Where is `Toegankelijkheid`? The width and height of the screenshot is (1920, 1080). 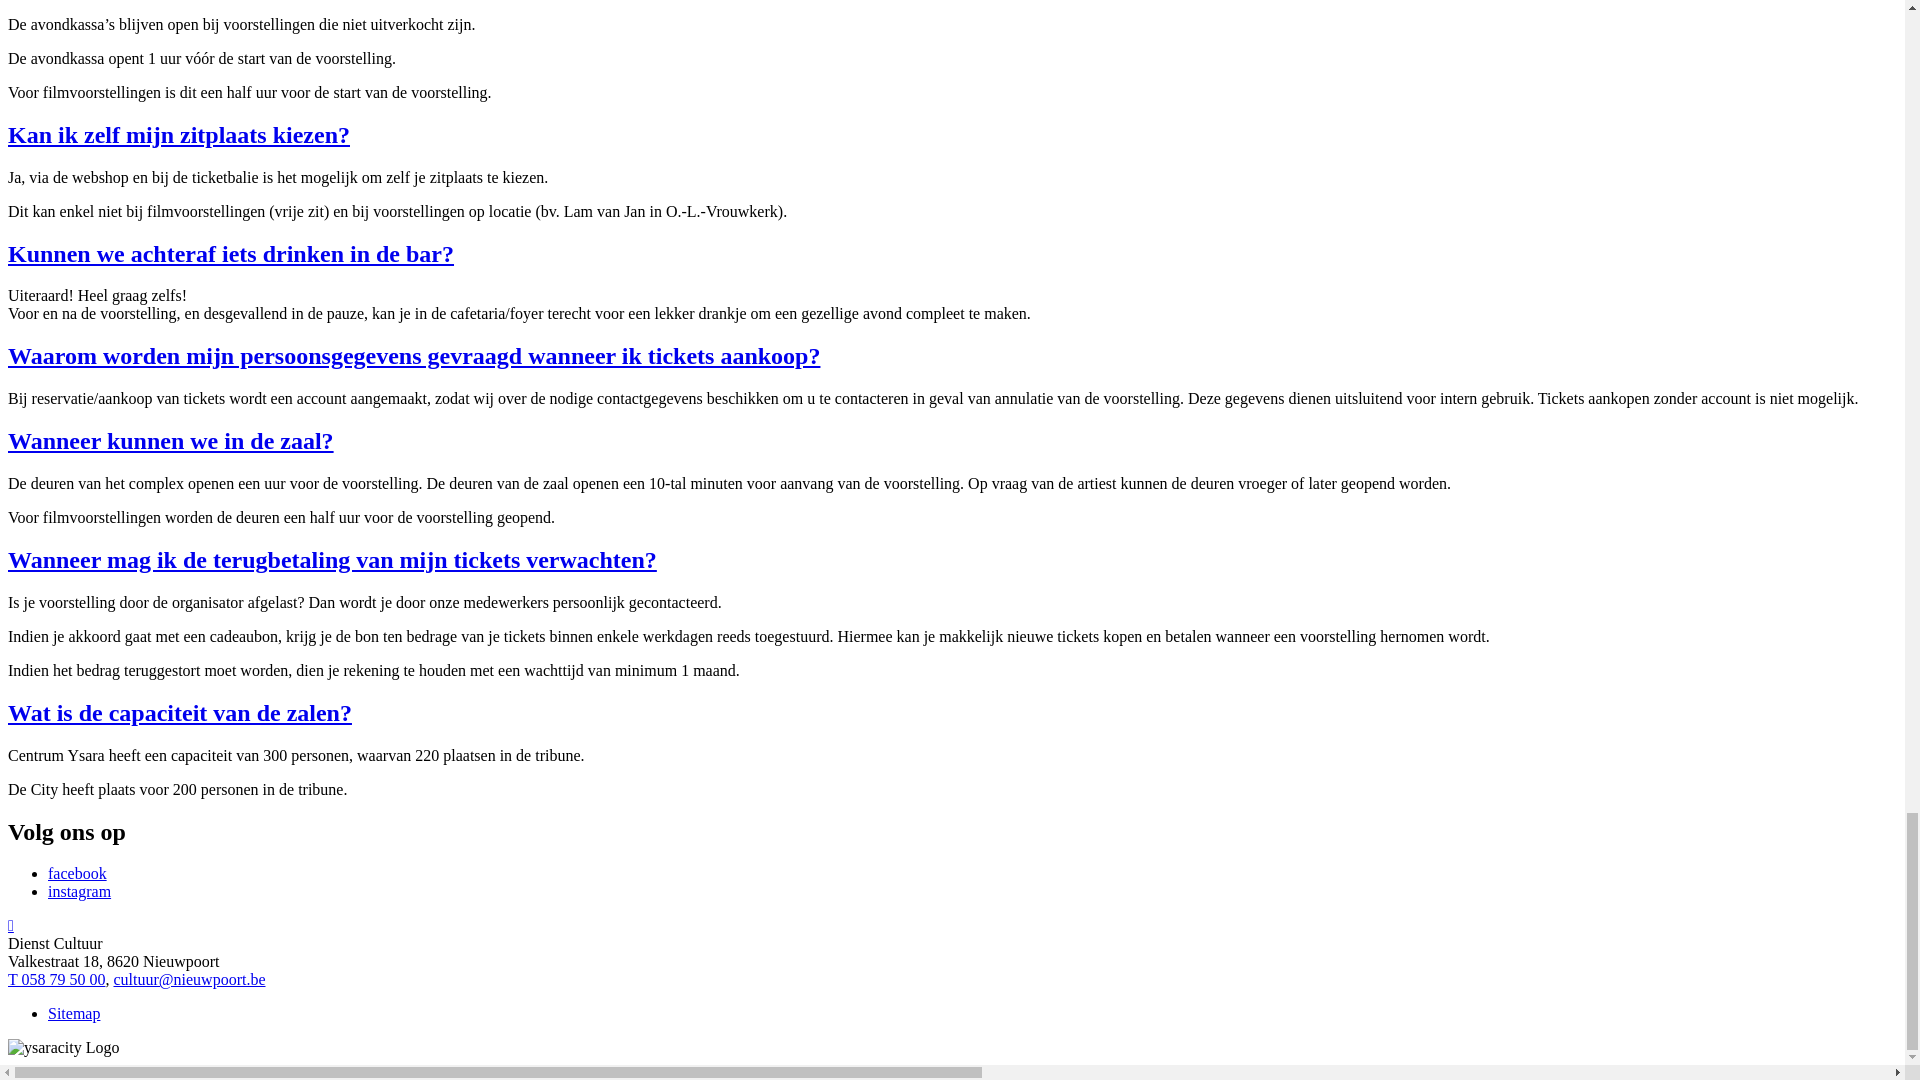 Toegankelijkheid is located at coordinates (184, 182).